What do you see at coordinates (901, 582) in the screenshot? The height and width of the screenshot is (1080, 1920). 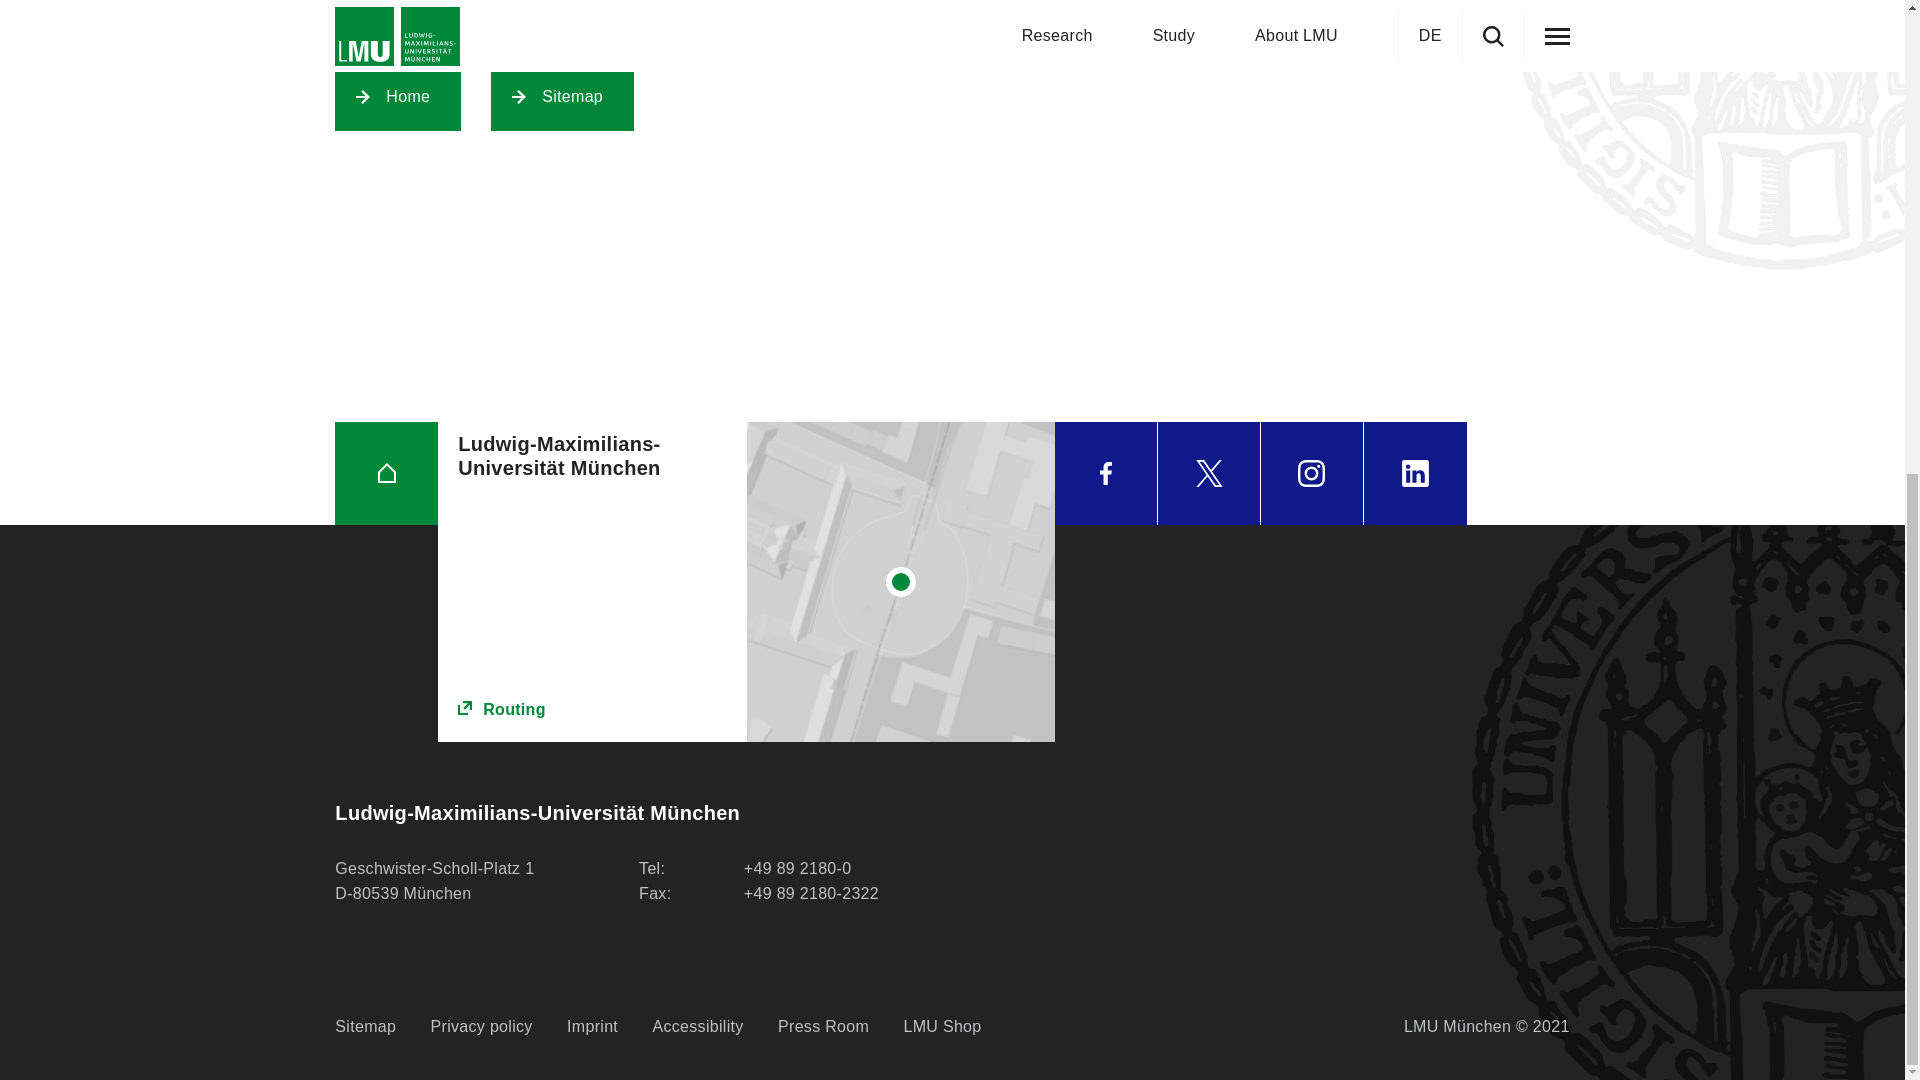 I see `Plan section LMU main building` at bounding box center [901, 582].